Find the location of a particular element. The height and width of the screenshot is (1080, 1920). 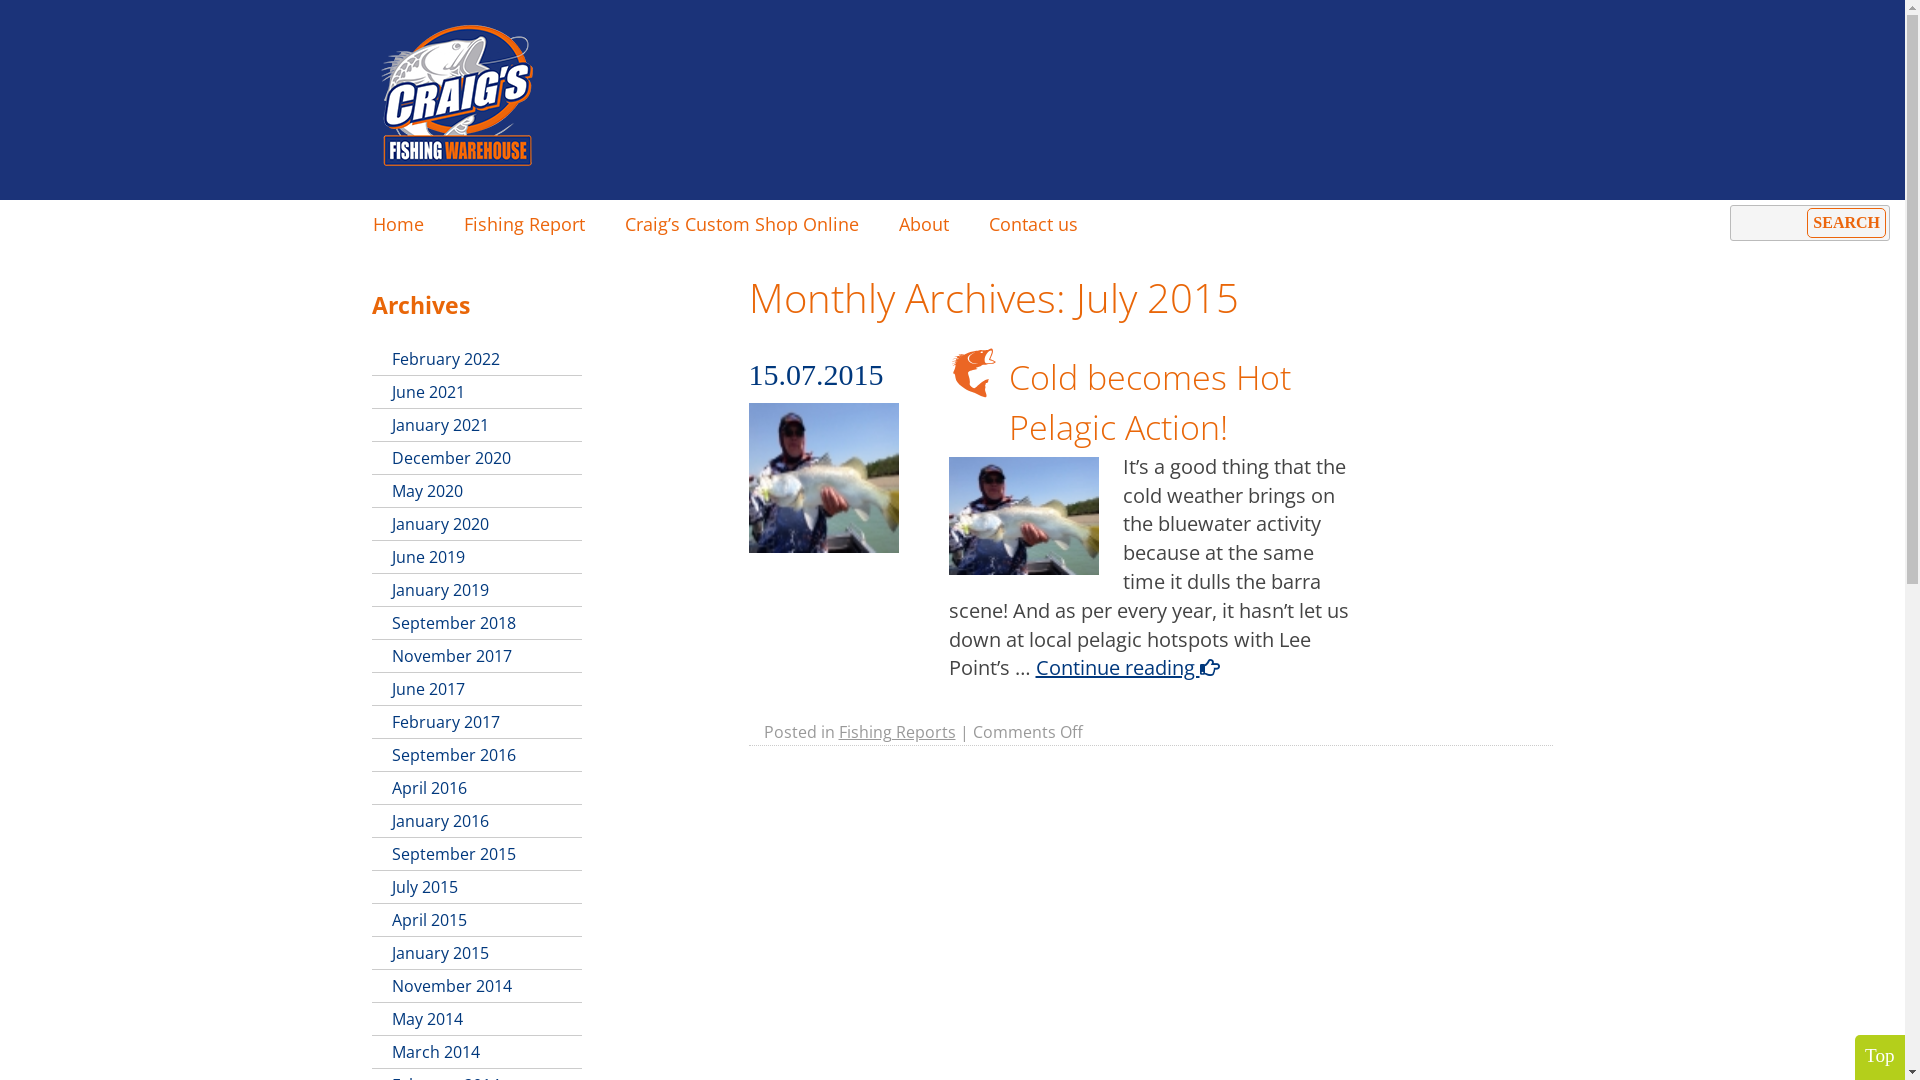

About is located at coordinates (923, 224).